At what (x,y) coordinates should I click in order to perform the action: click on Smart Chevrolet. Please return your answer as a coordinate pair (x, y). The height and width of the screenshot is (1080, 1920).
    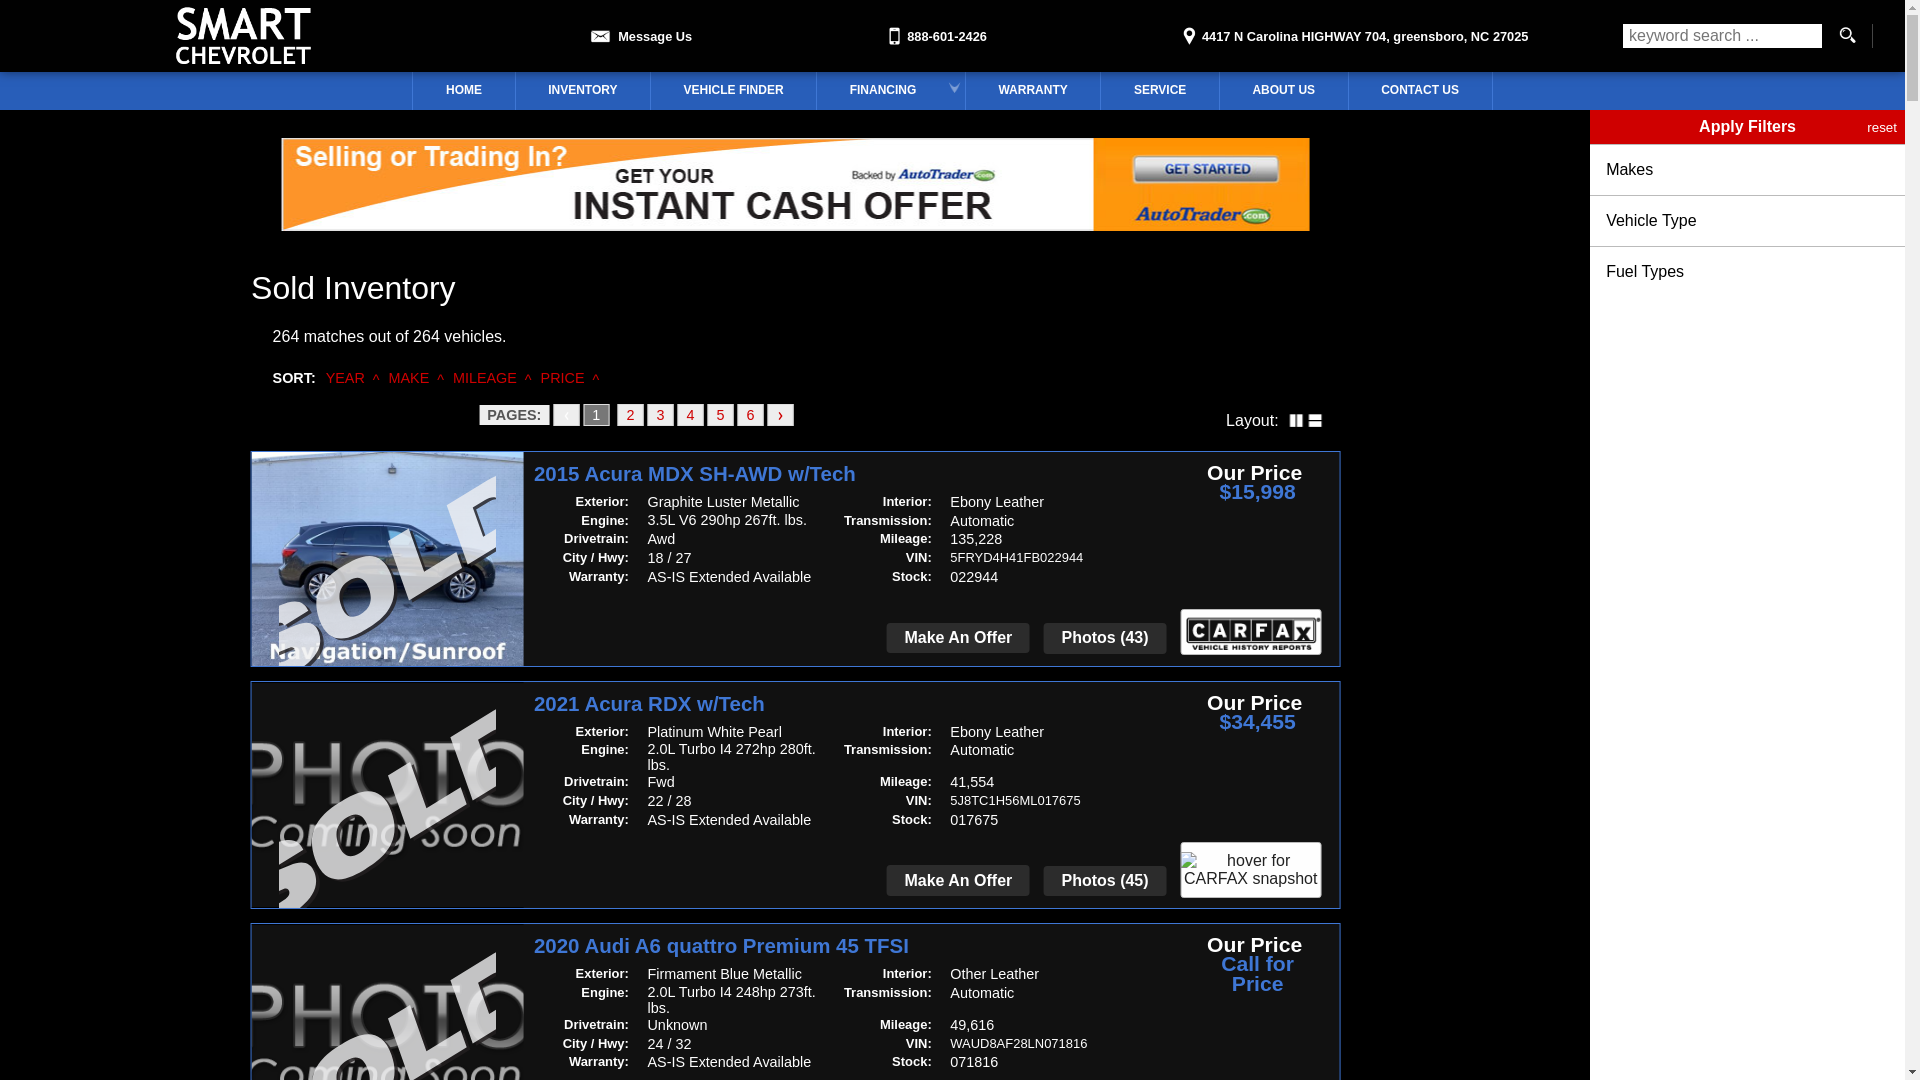
    Looking at the image, I should click on (244, 36).